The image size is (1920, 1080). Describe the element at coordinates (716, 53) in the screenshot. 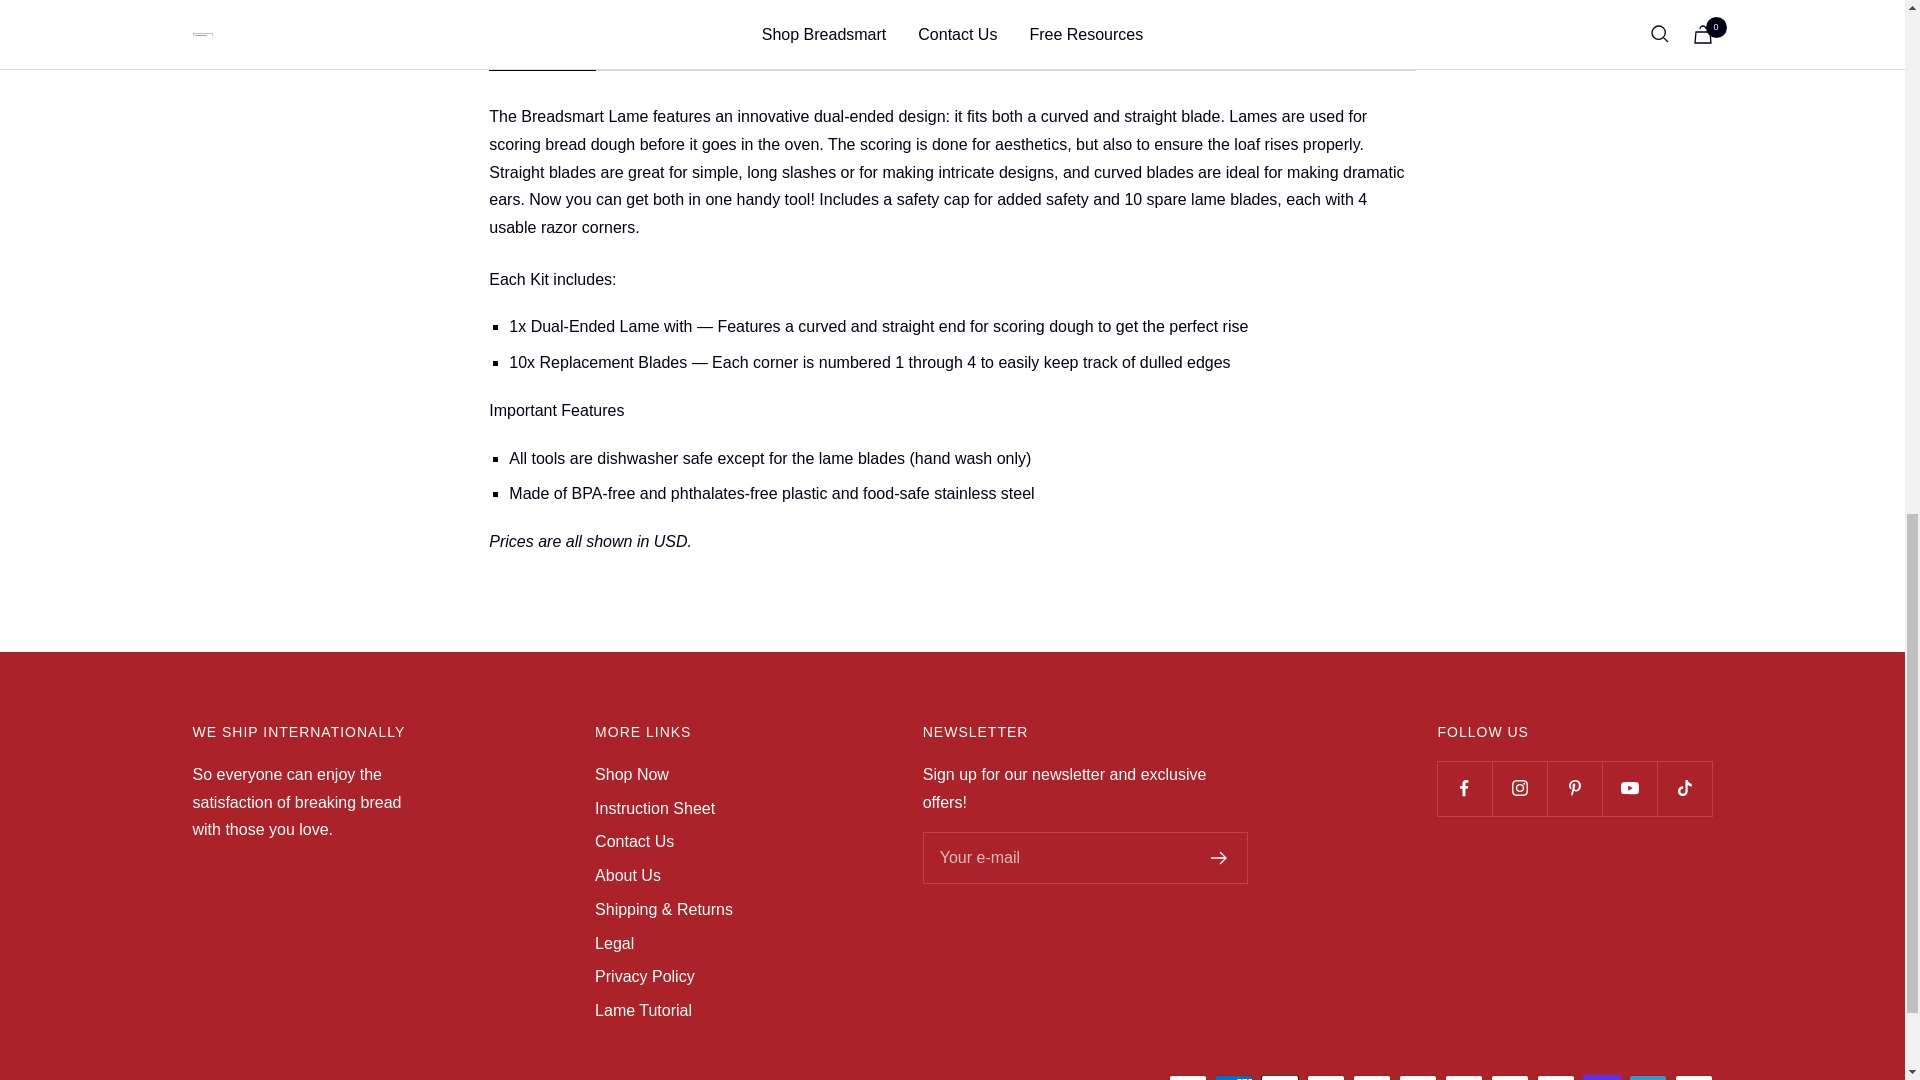

I see `Register` at that location.